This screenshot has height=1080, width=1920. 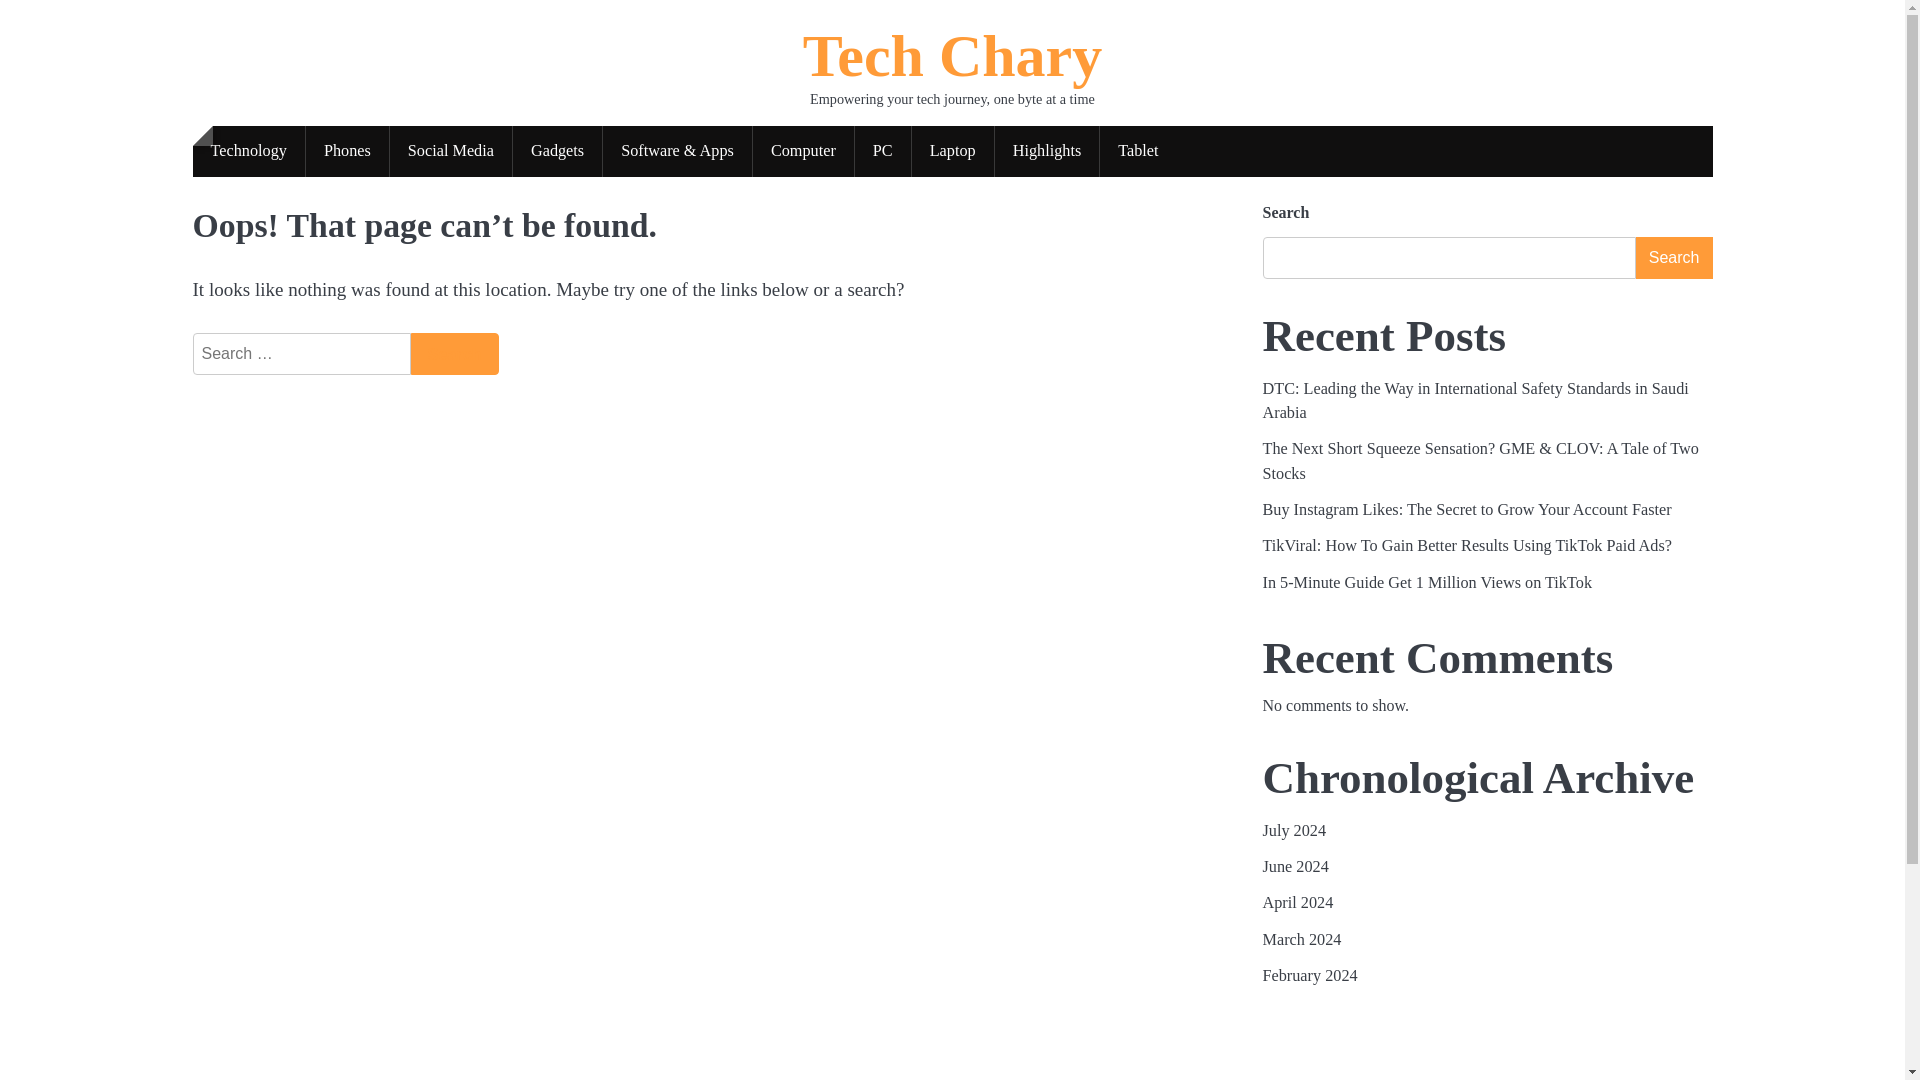 I want to click on July 2024, so click(x=1294, y=830).